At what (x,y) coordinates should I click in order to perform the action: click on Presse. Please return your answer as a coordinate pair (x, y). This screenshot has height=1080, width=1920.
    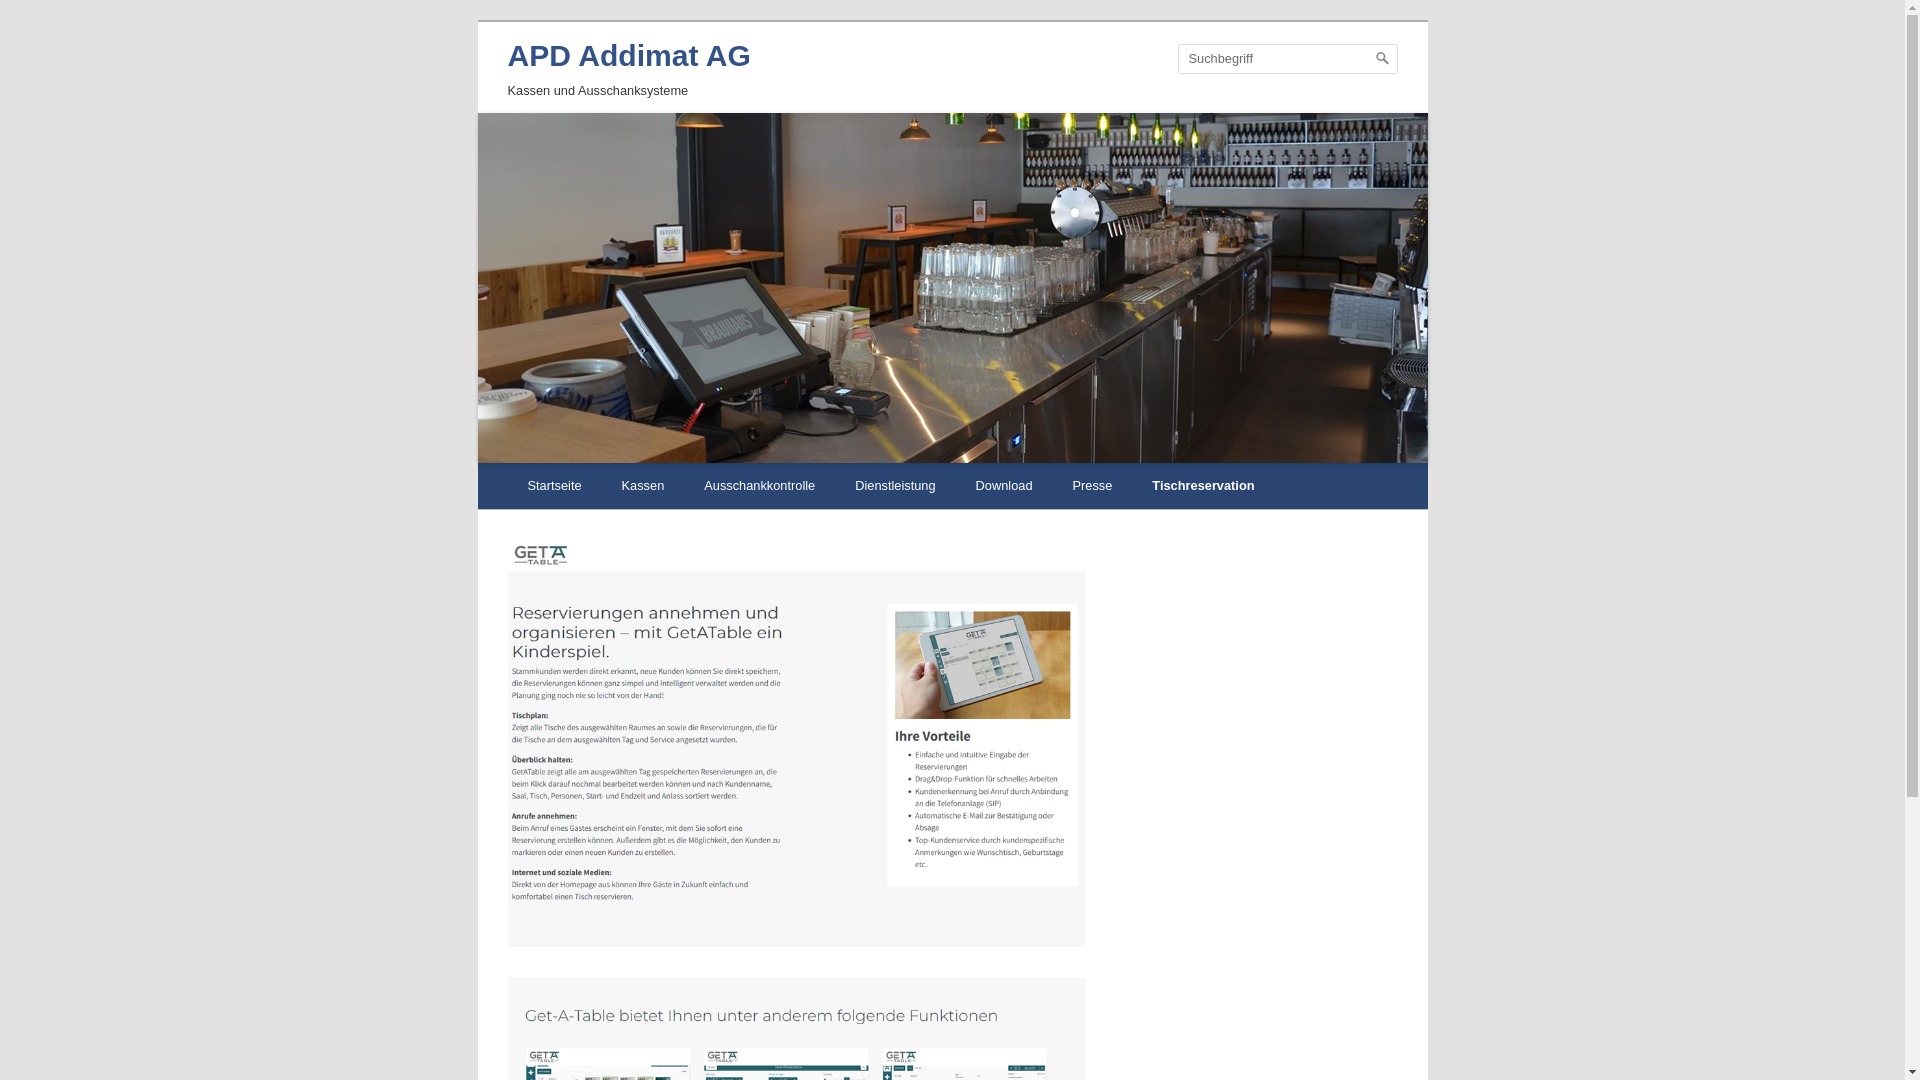
    Looking at the image, I should click on (1093, 486).